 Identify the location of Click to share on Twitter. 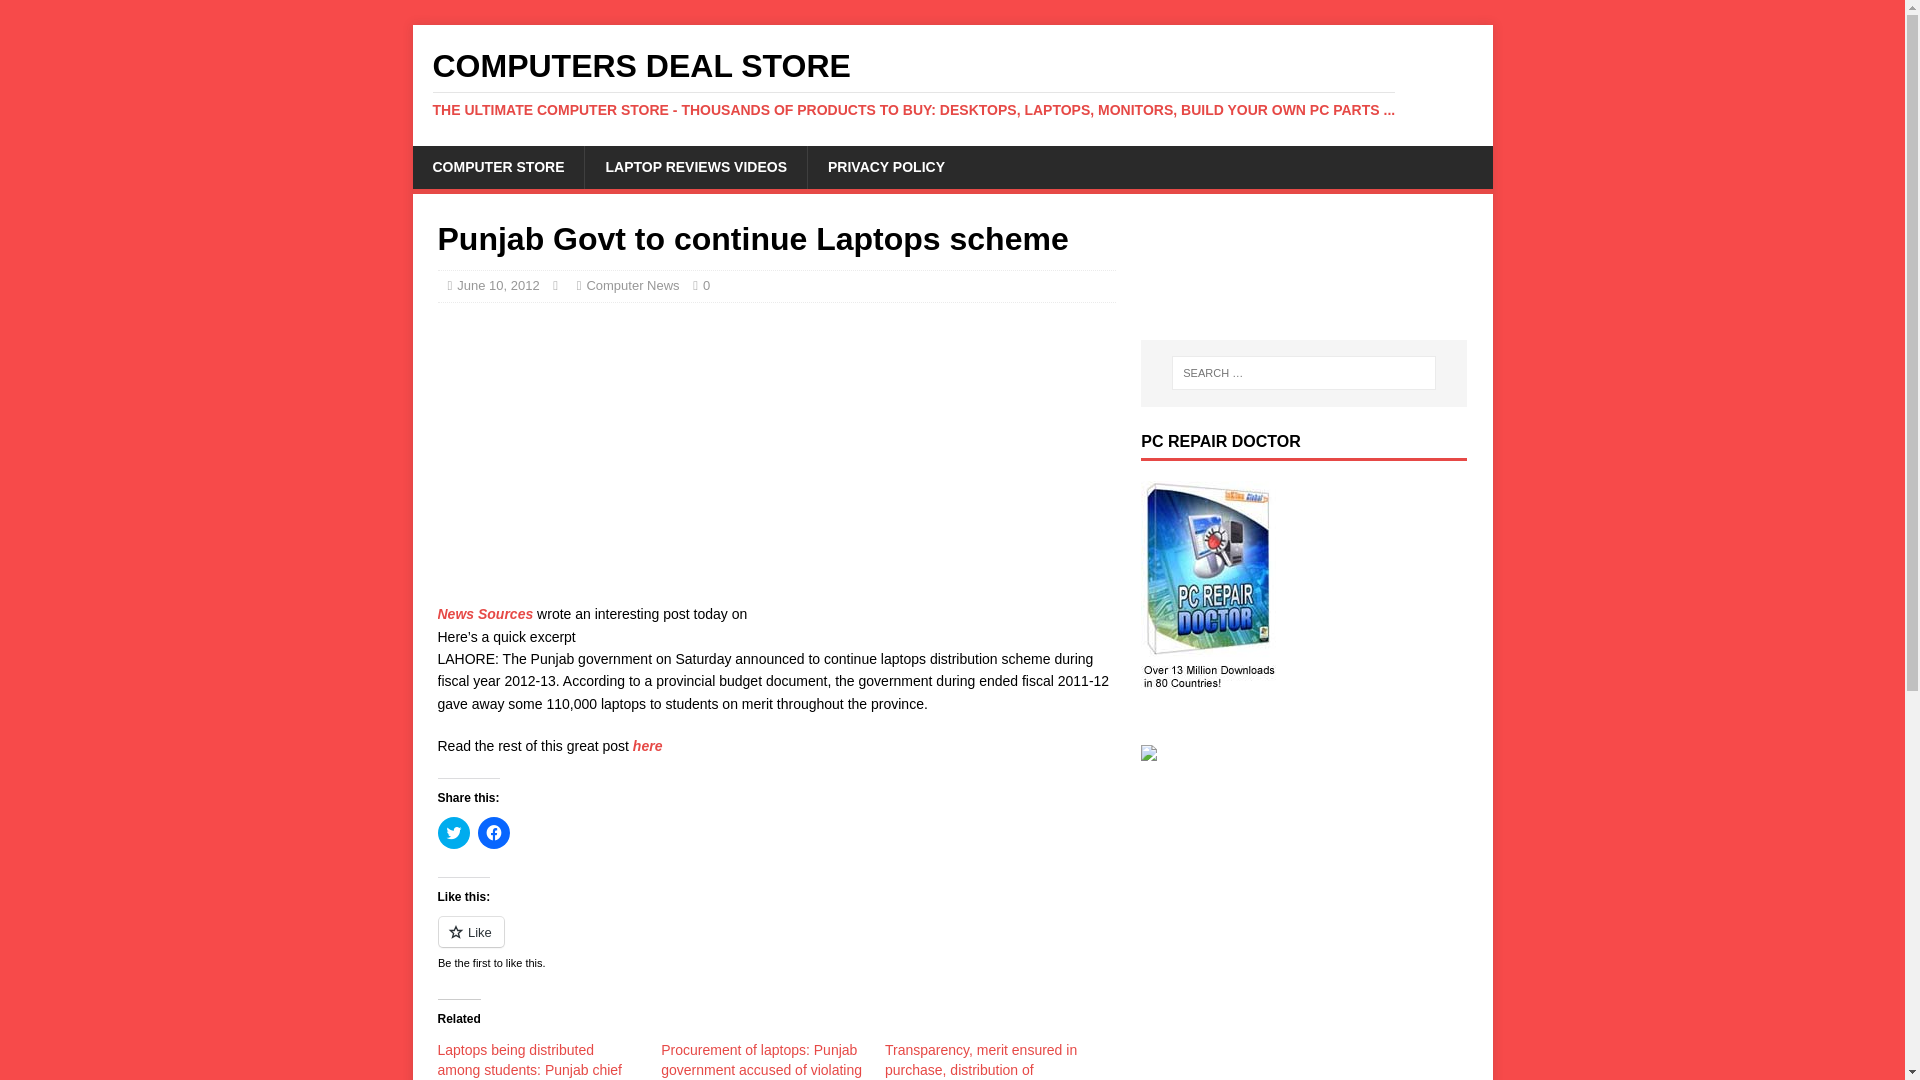
(454, 832).